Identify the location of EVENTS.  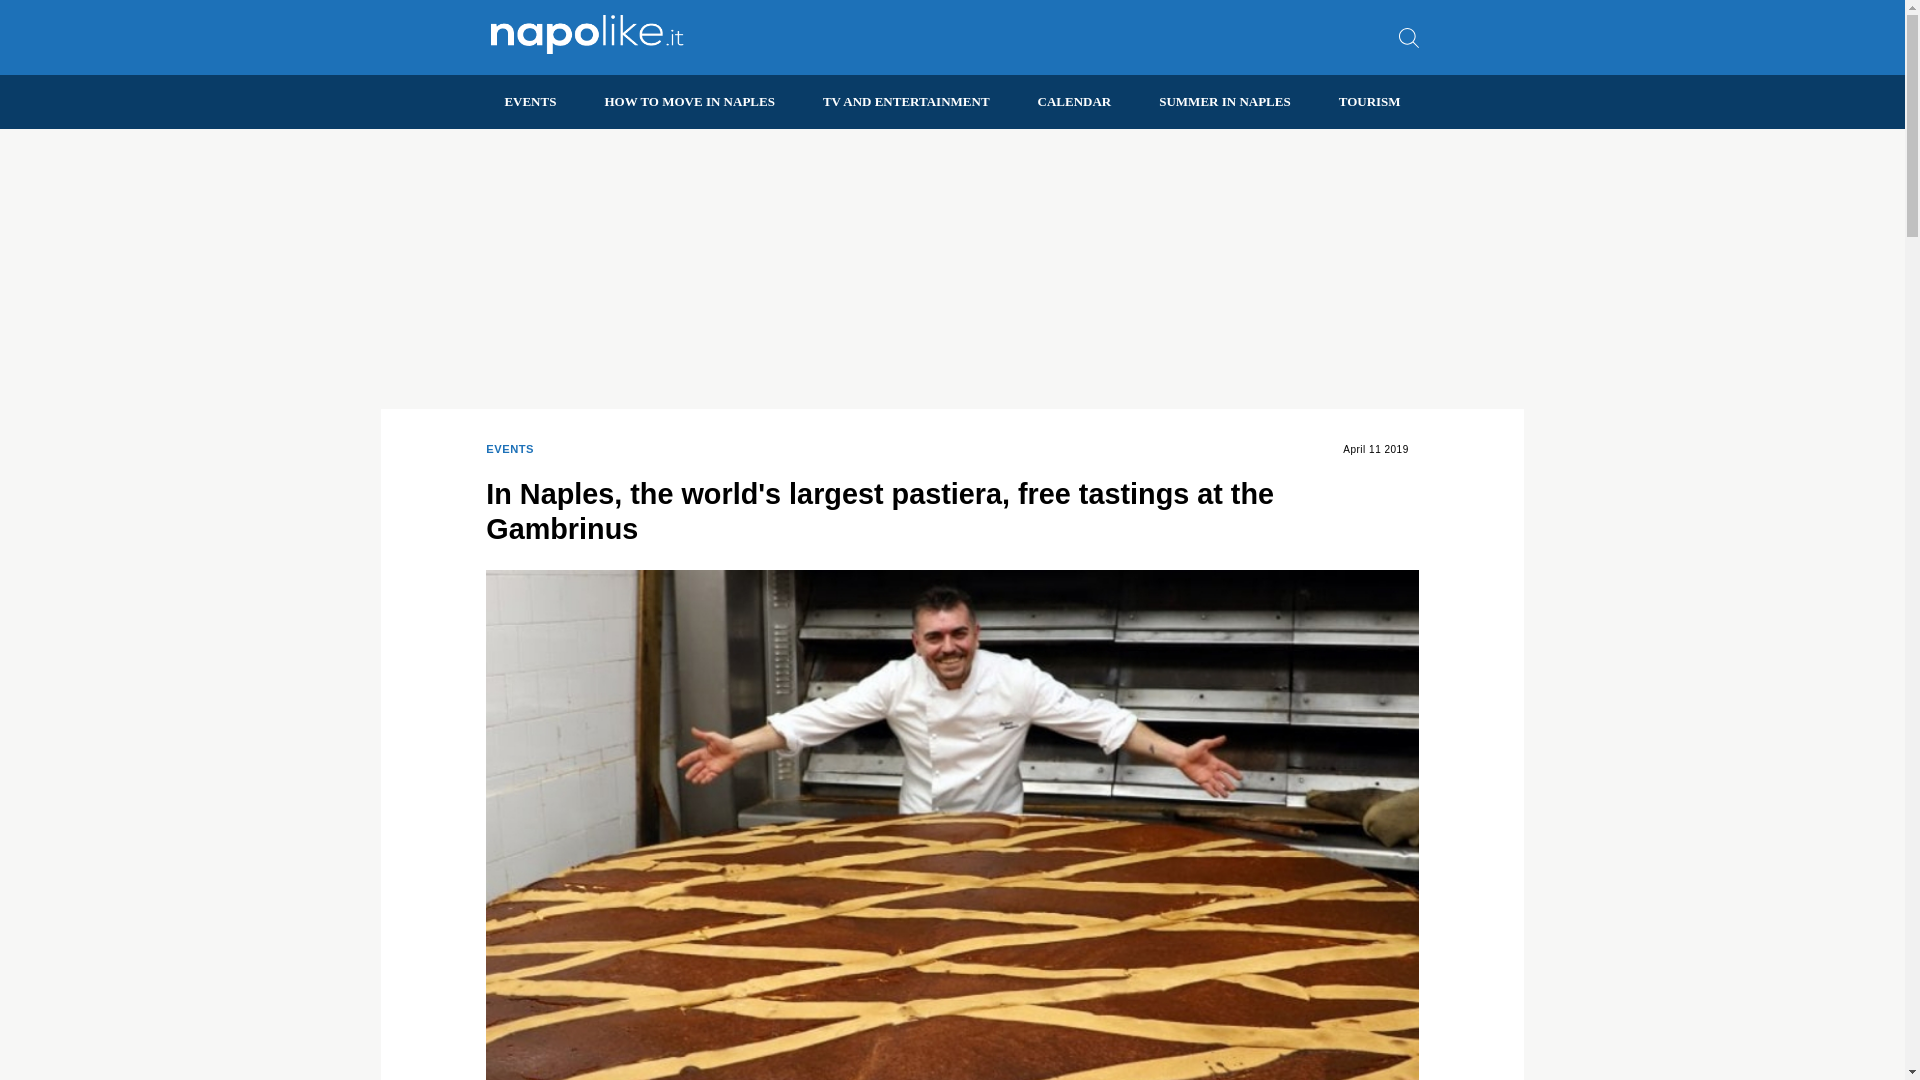
(530, 101).